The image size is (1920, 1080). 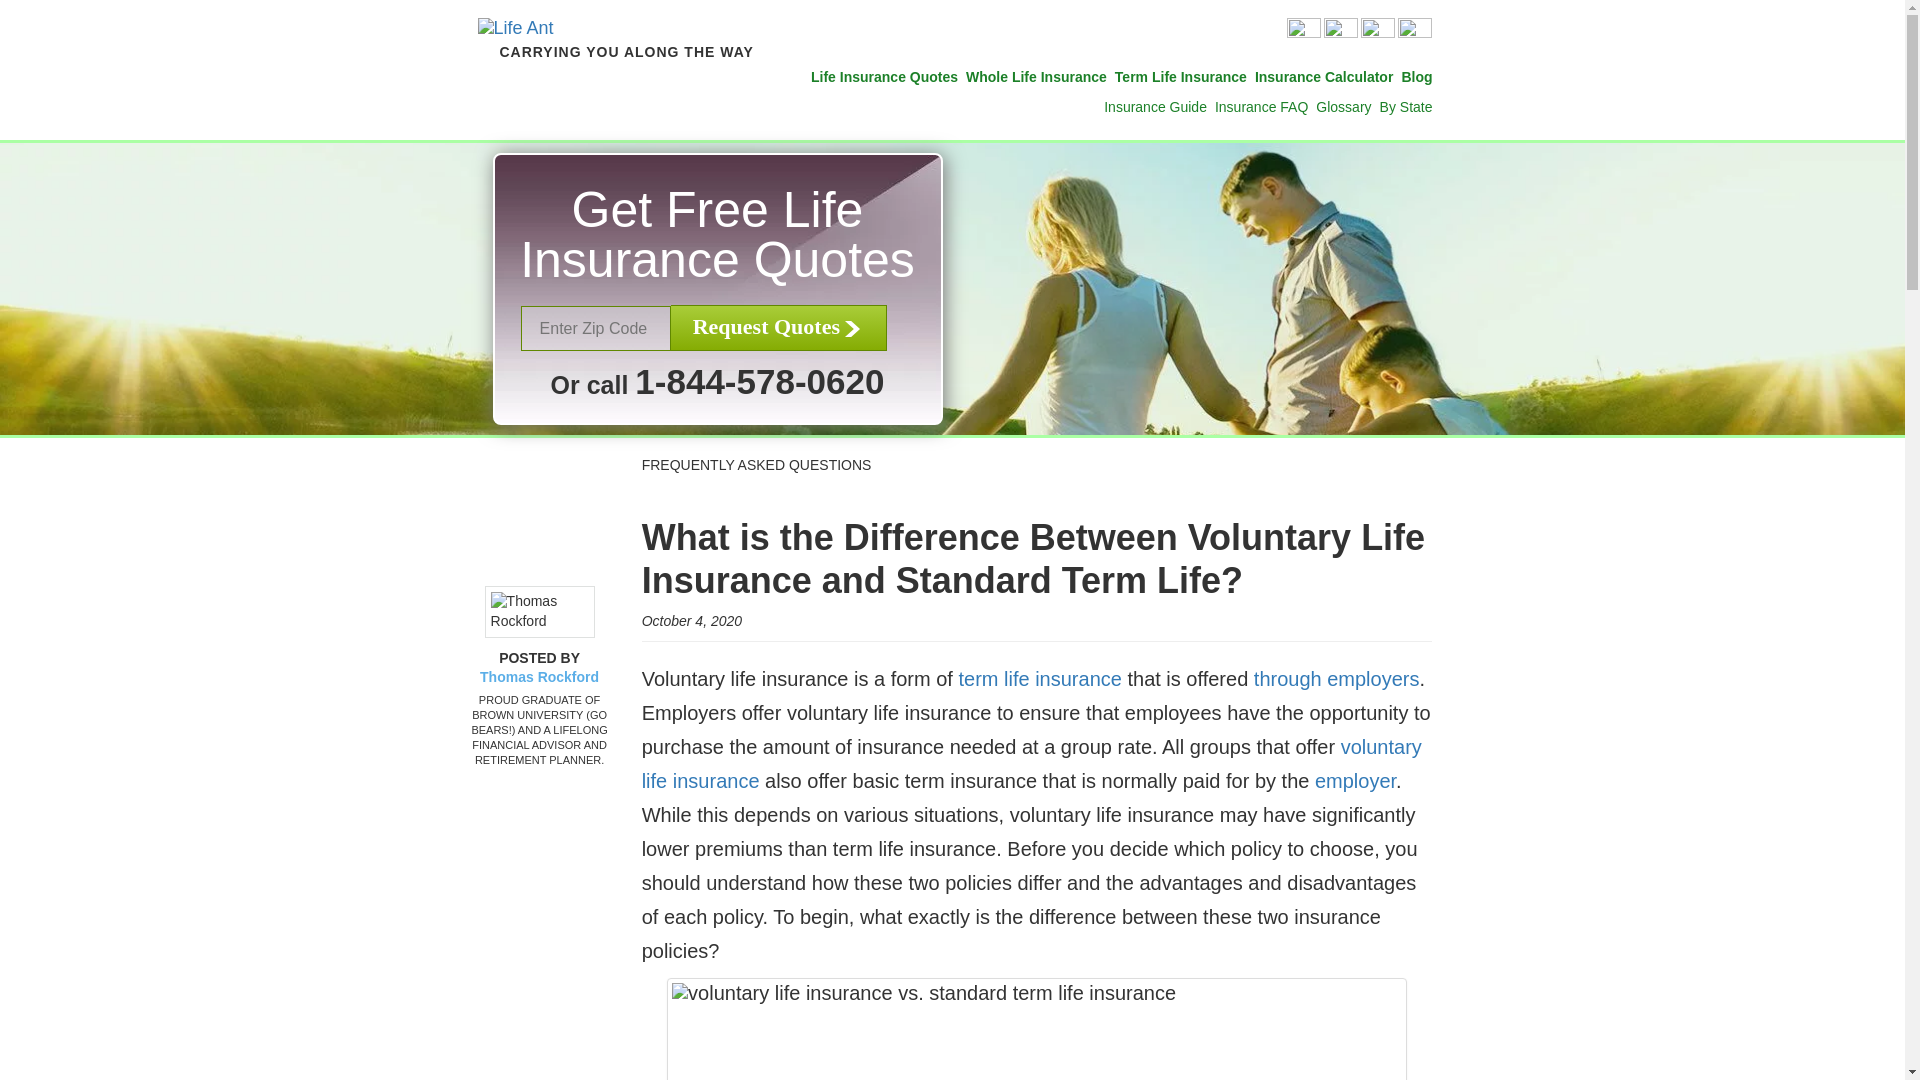 I want to click on Insurance Calculator, so click(x=1324, y=77).